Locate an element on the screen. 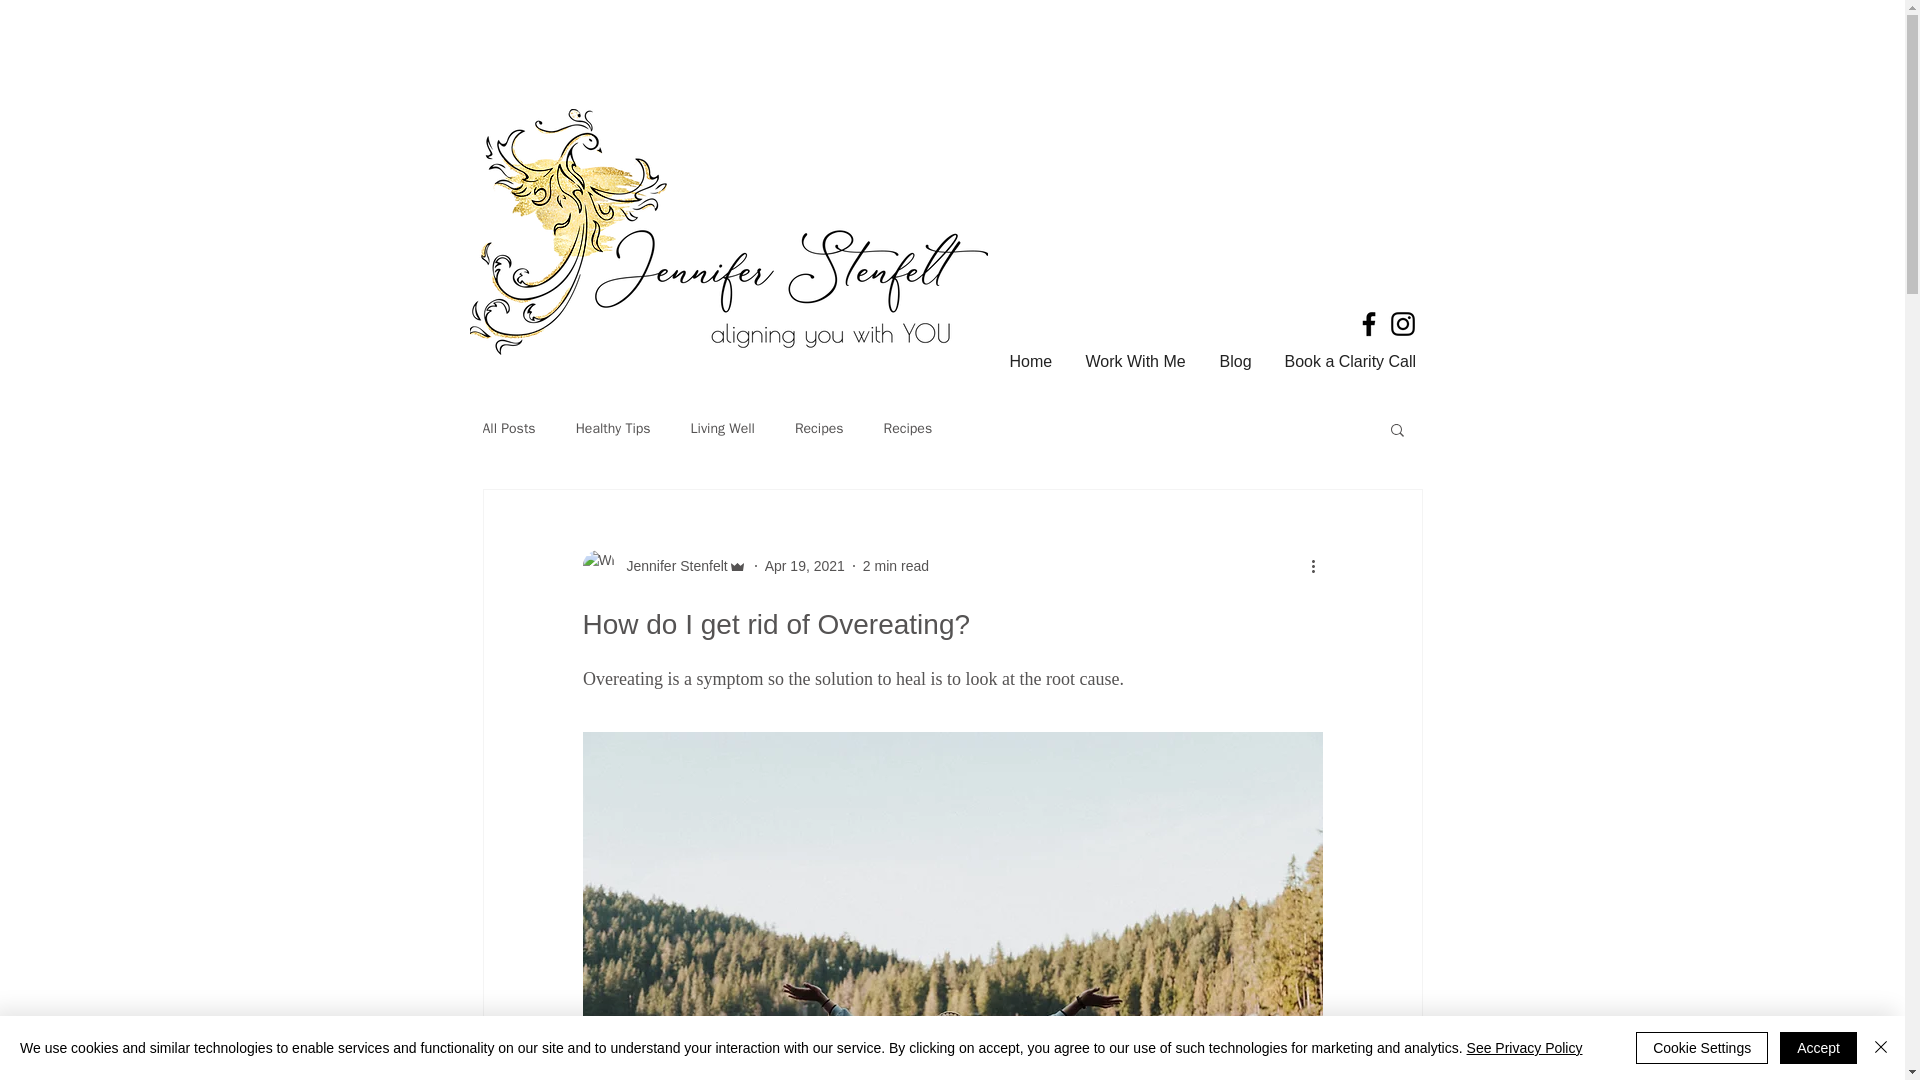 Image resolution: width=1920 pixels, height=1080 pixels. Work With Me is located at coordinates (1136, 361).